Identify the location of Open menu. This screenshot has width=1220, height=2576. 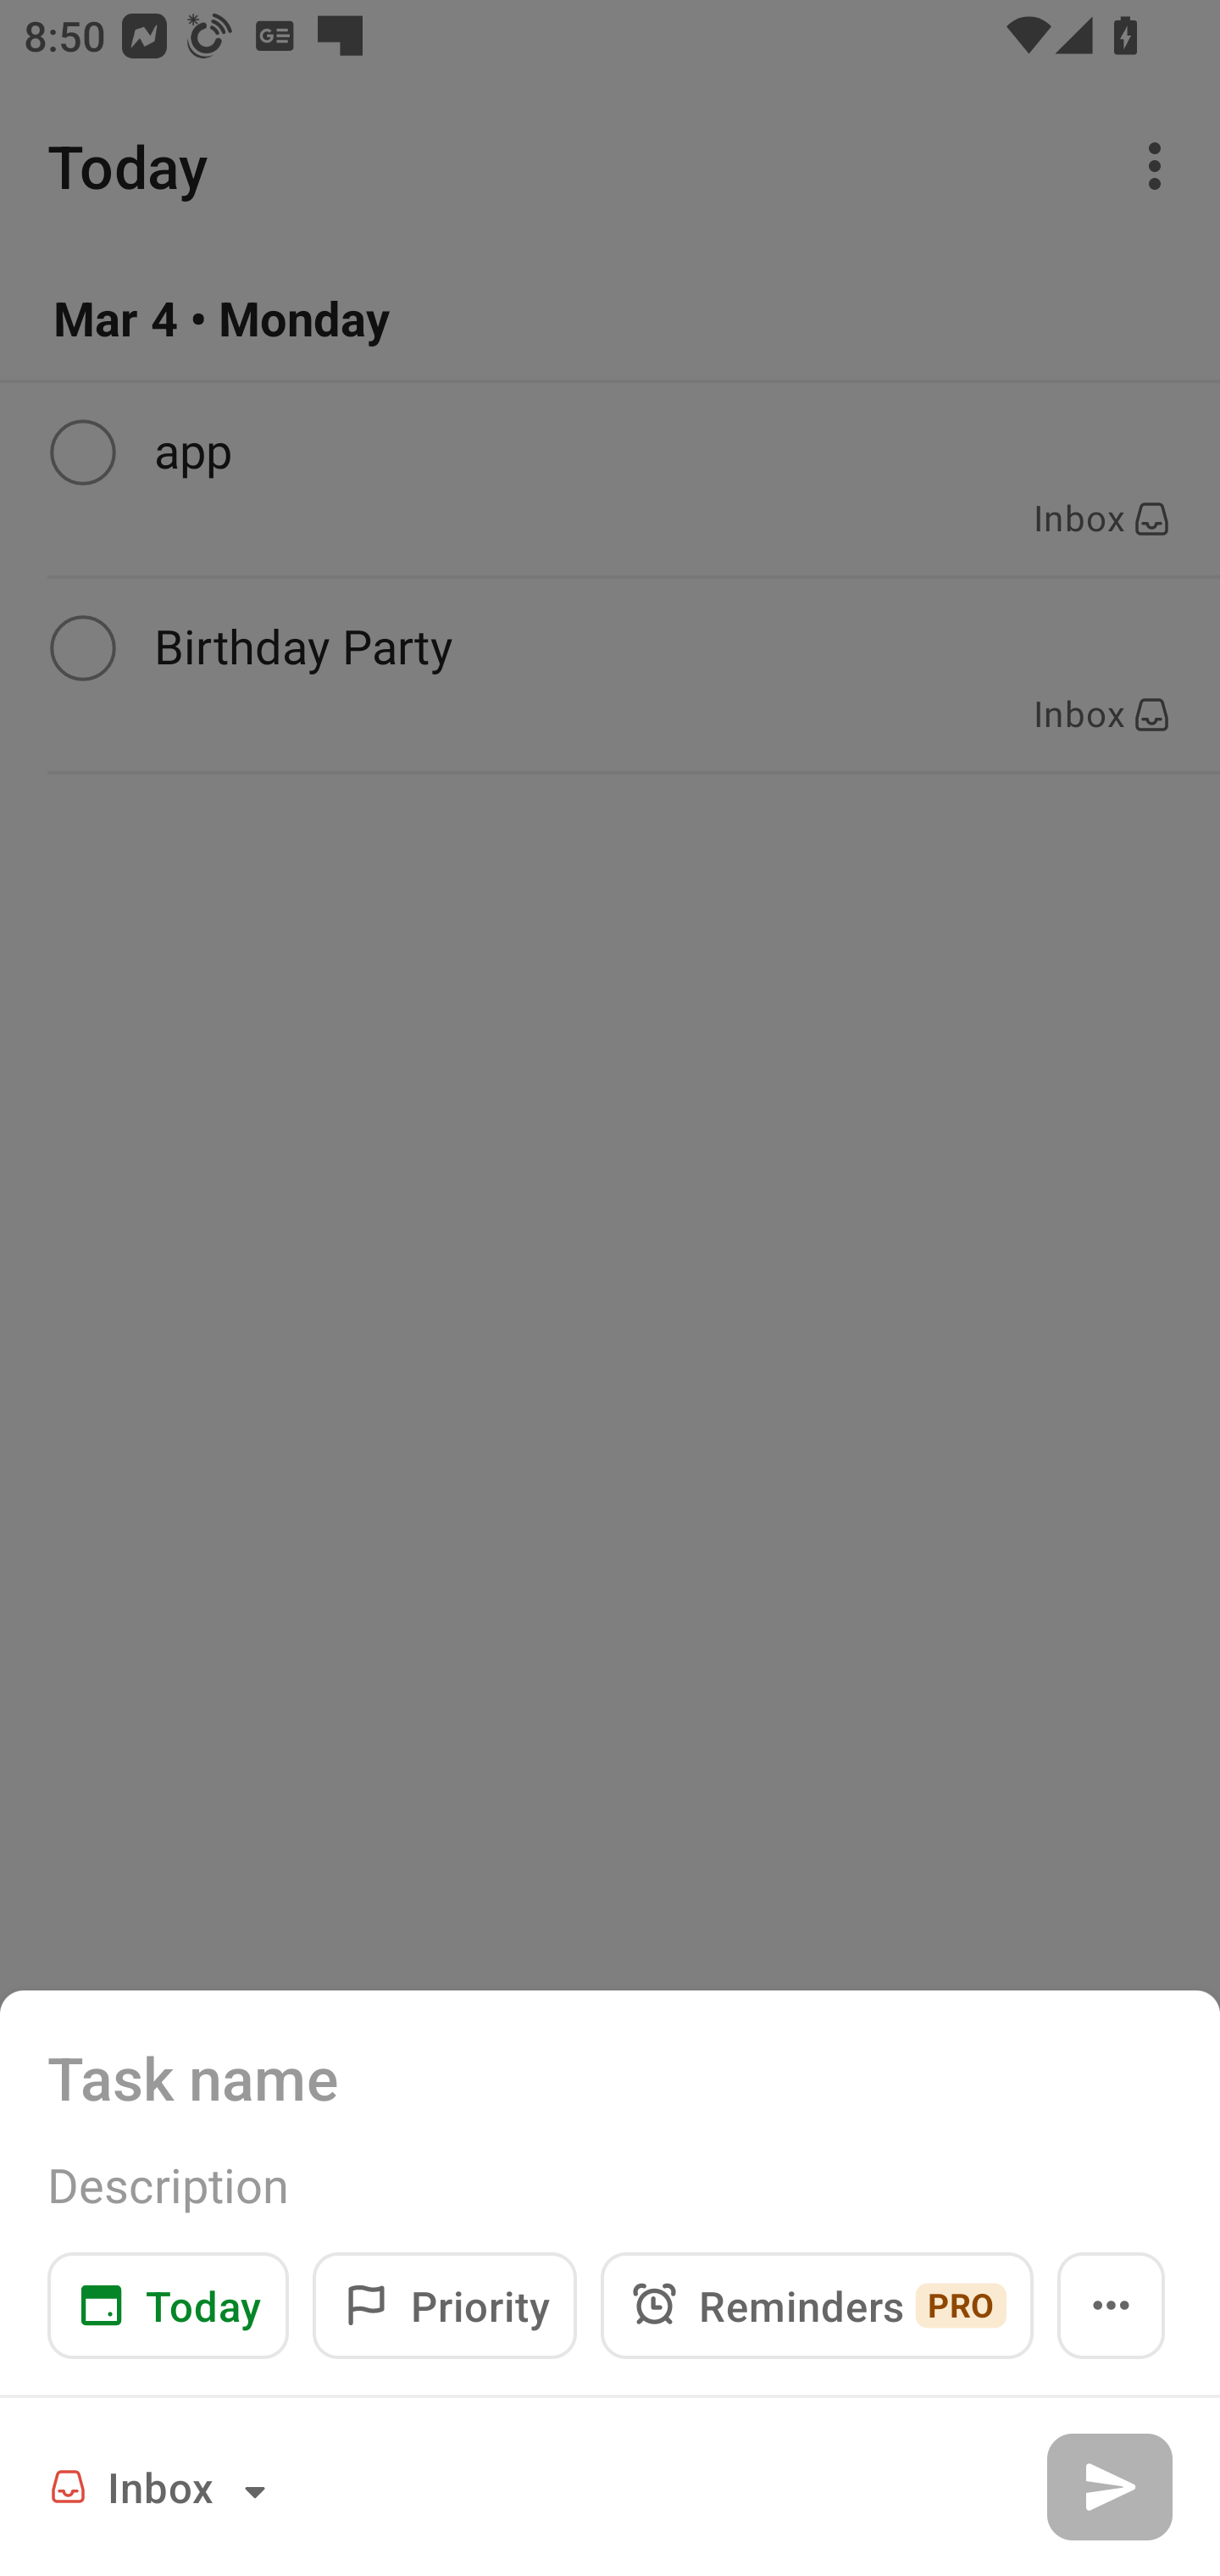
(1112, 2305).